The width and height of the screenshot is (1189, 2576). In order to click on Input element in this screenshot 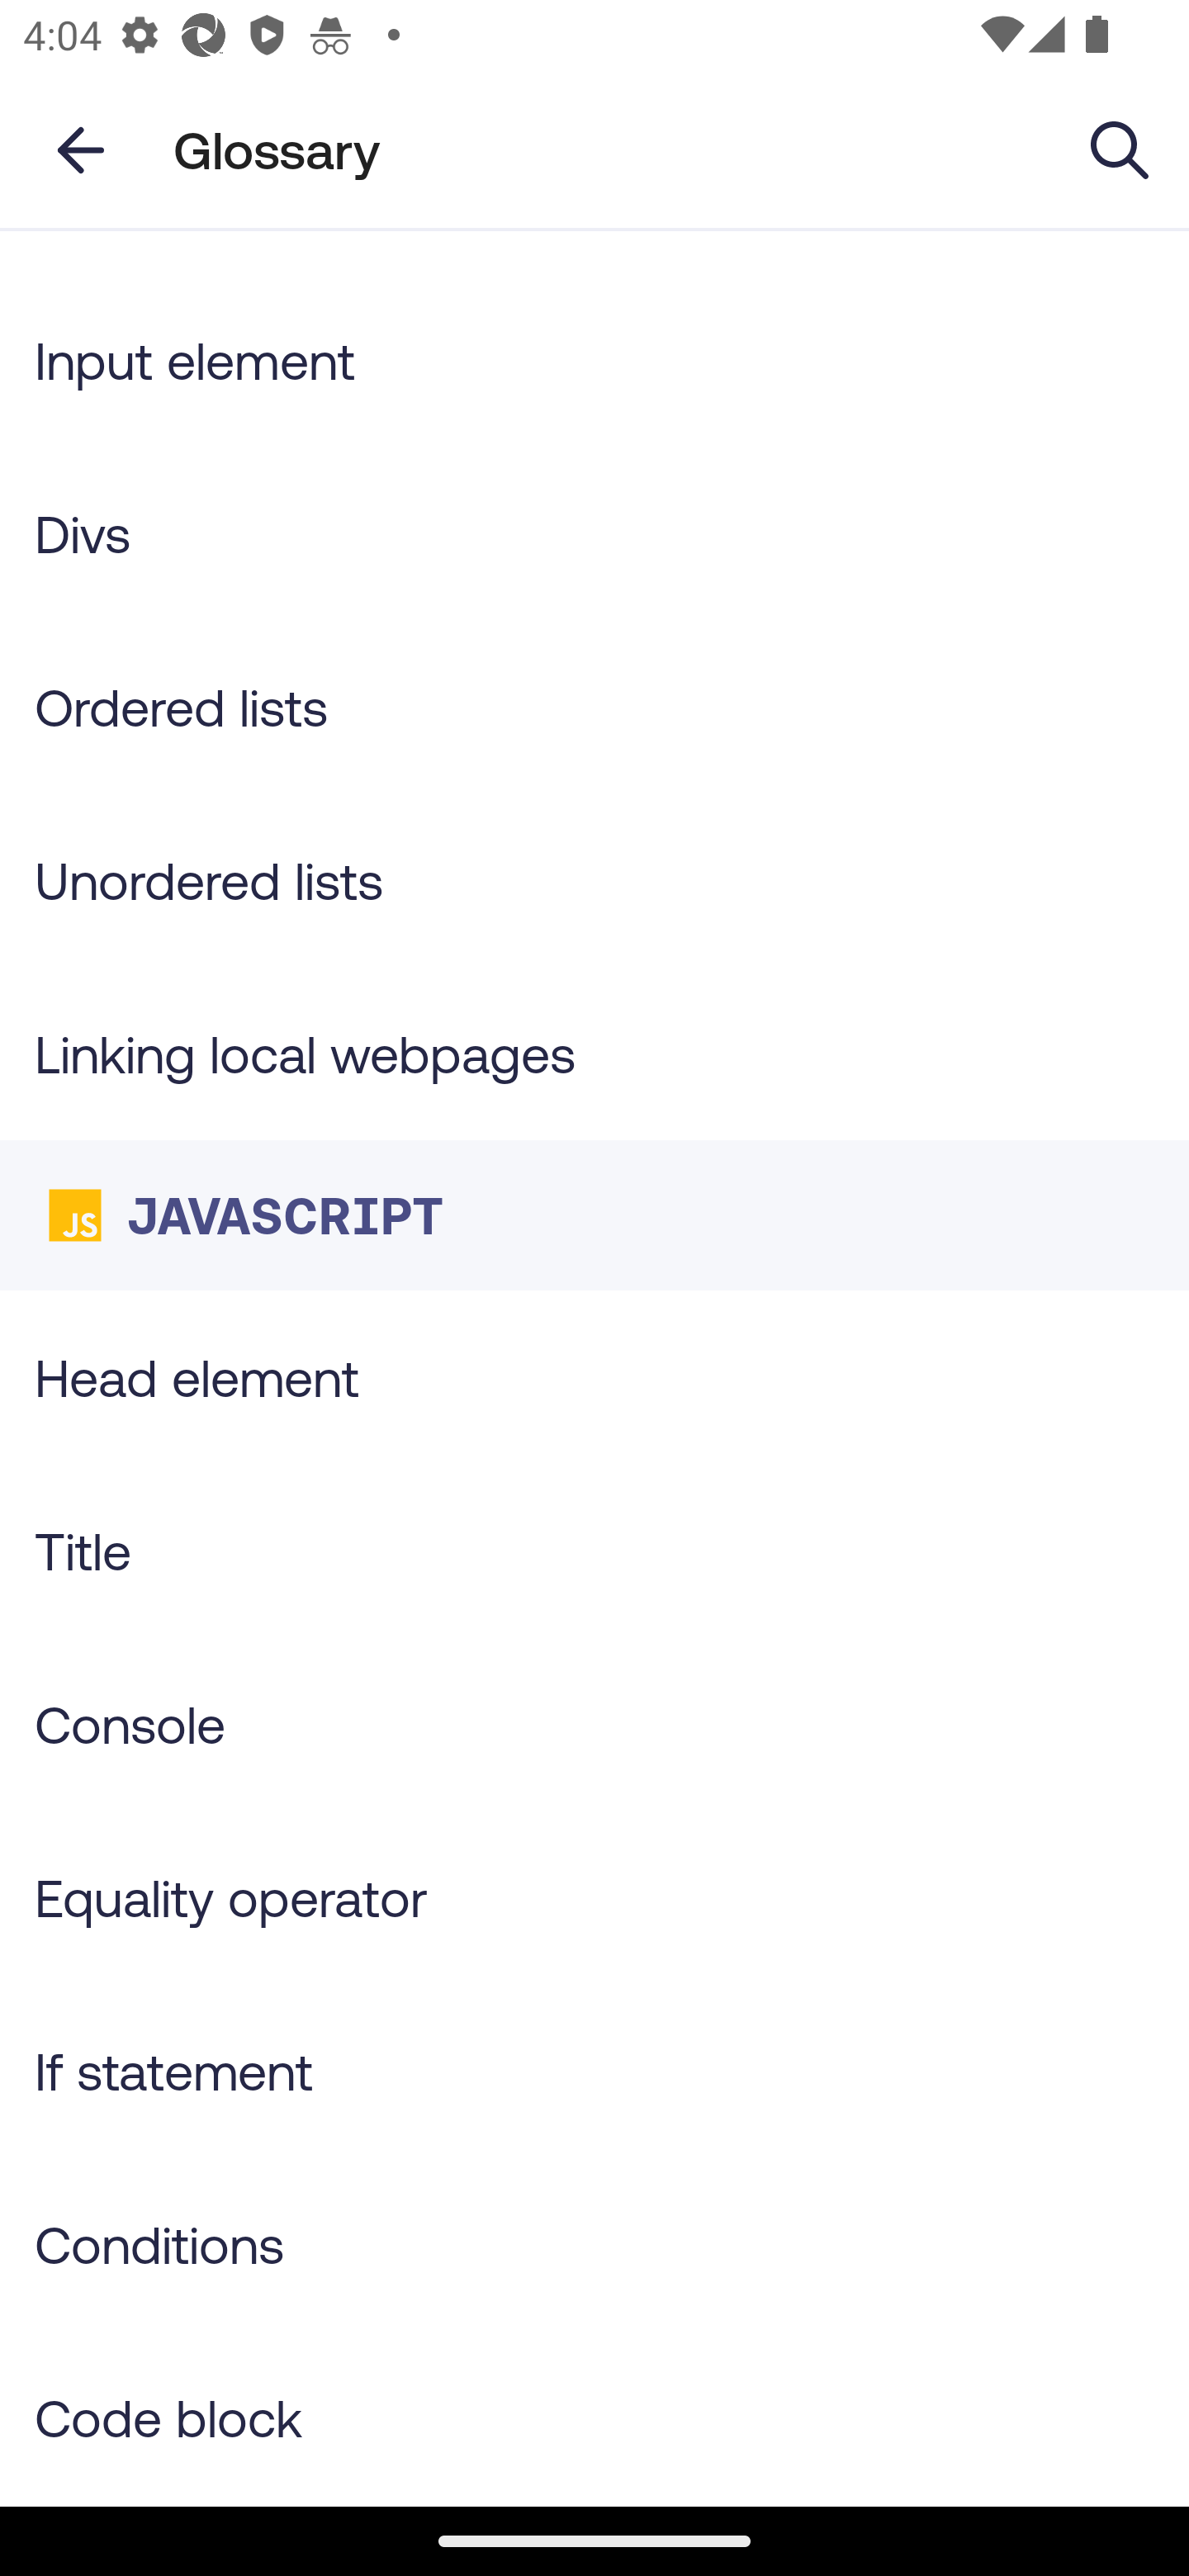, I will do `click(594, 358)`.